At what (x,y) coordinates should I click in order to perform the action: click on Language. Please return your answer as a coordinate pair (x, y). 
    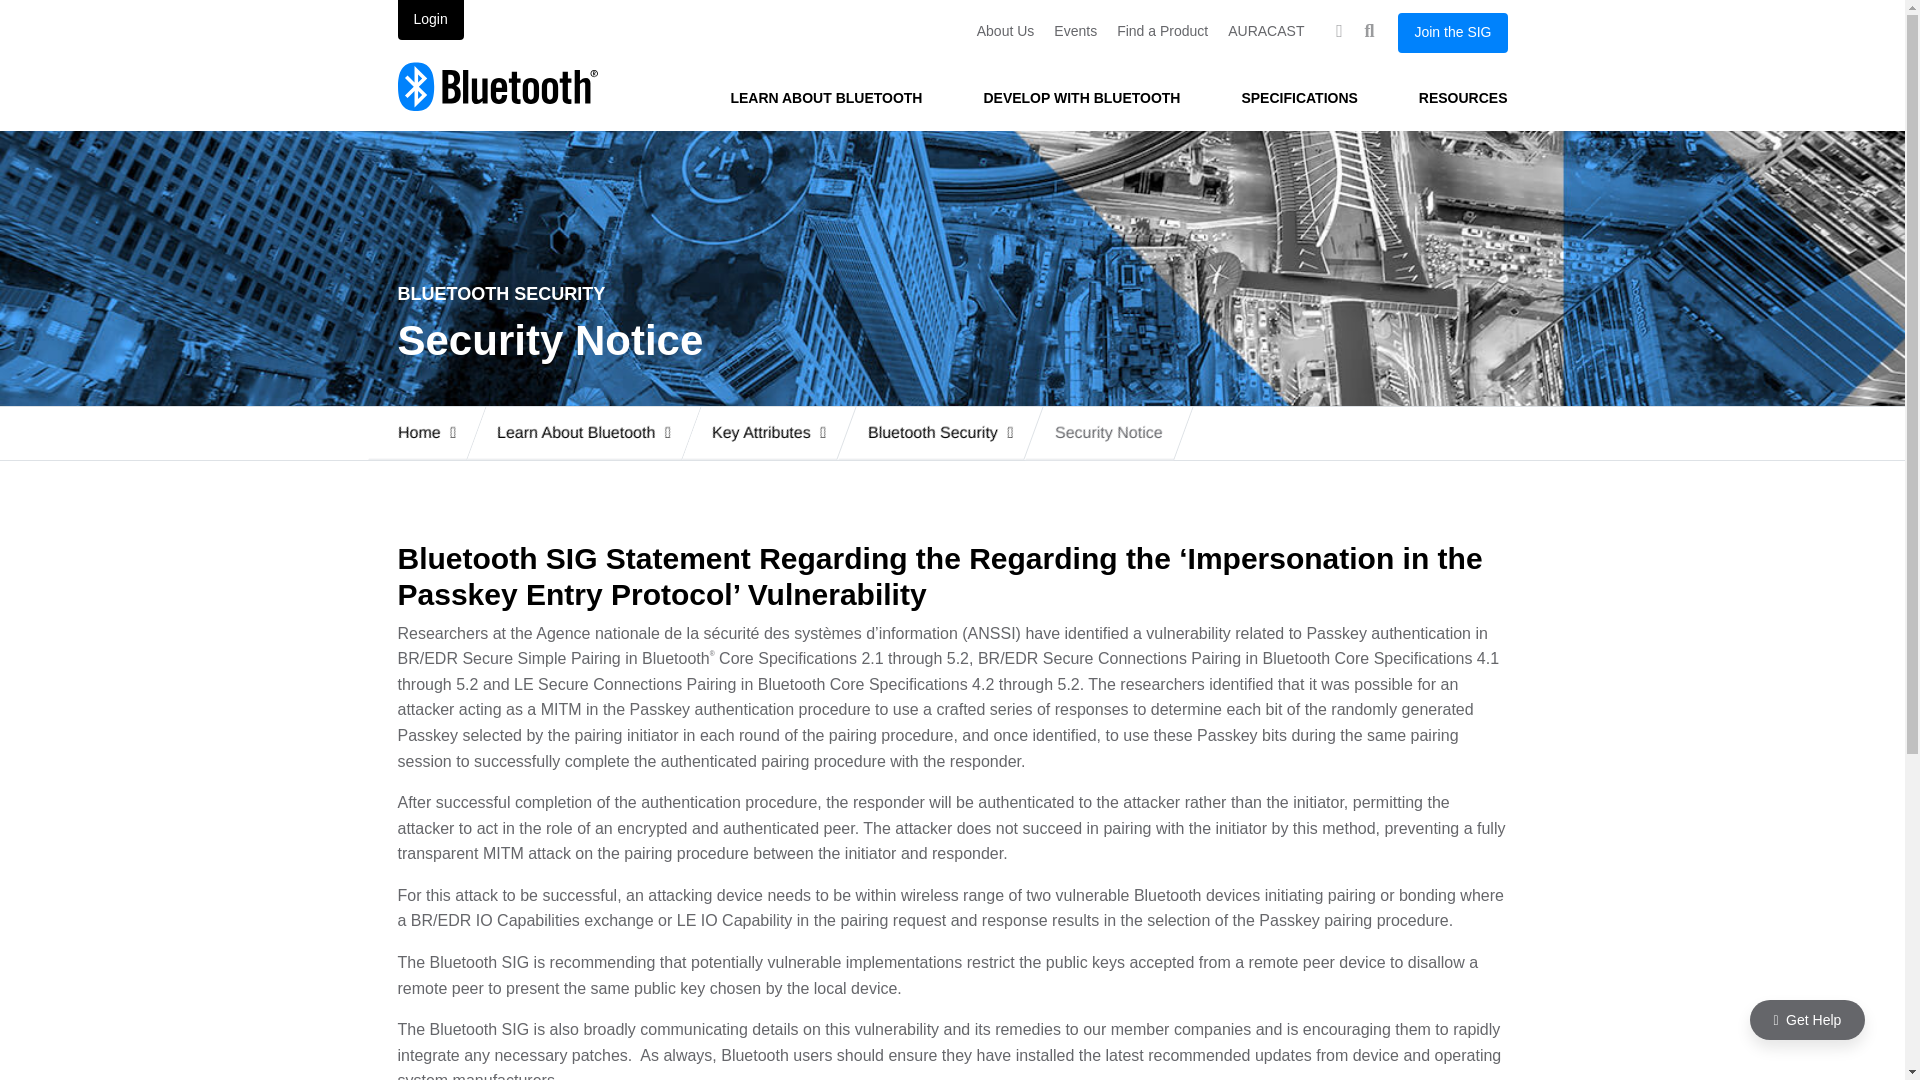
    Looking at the image, I should click on (1338, 31).